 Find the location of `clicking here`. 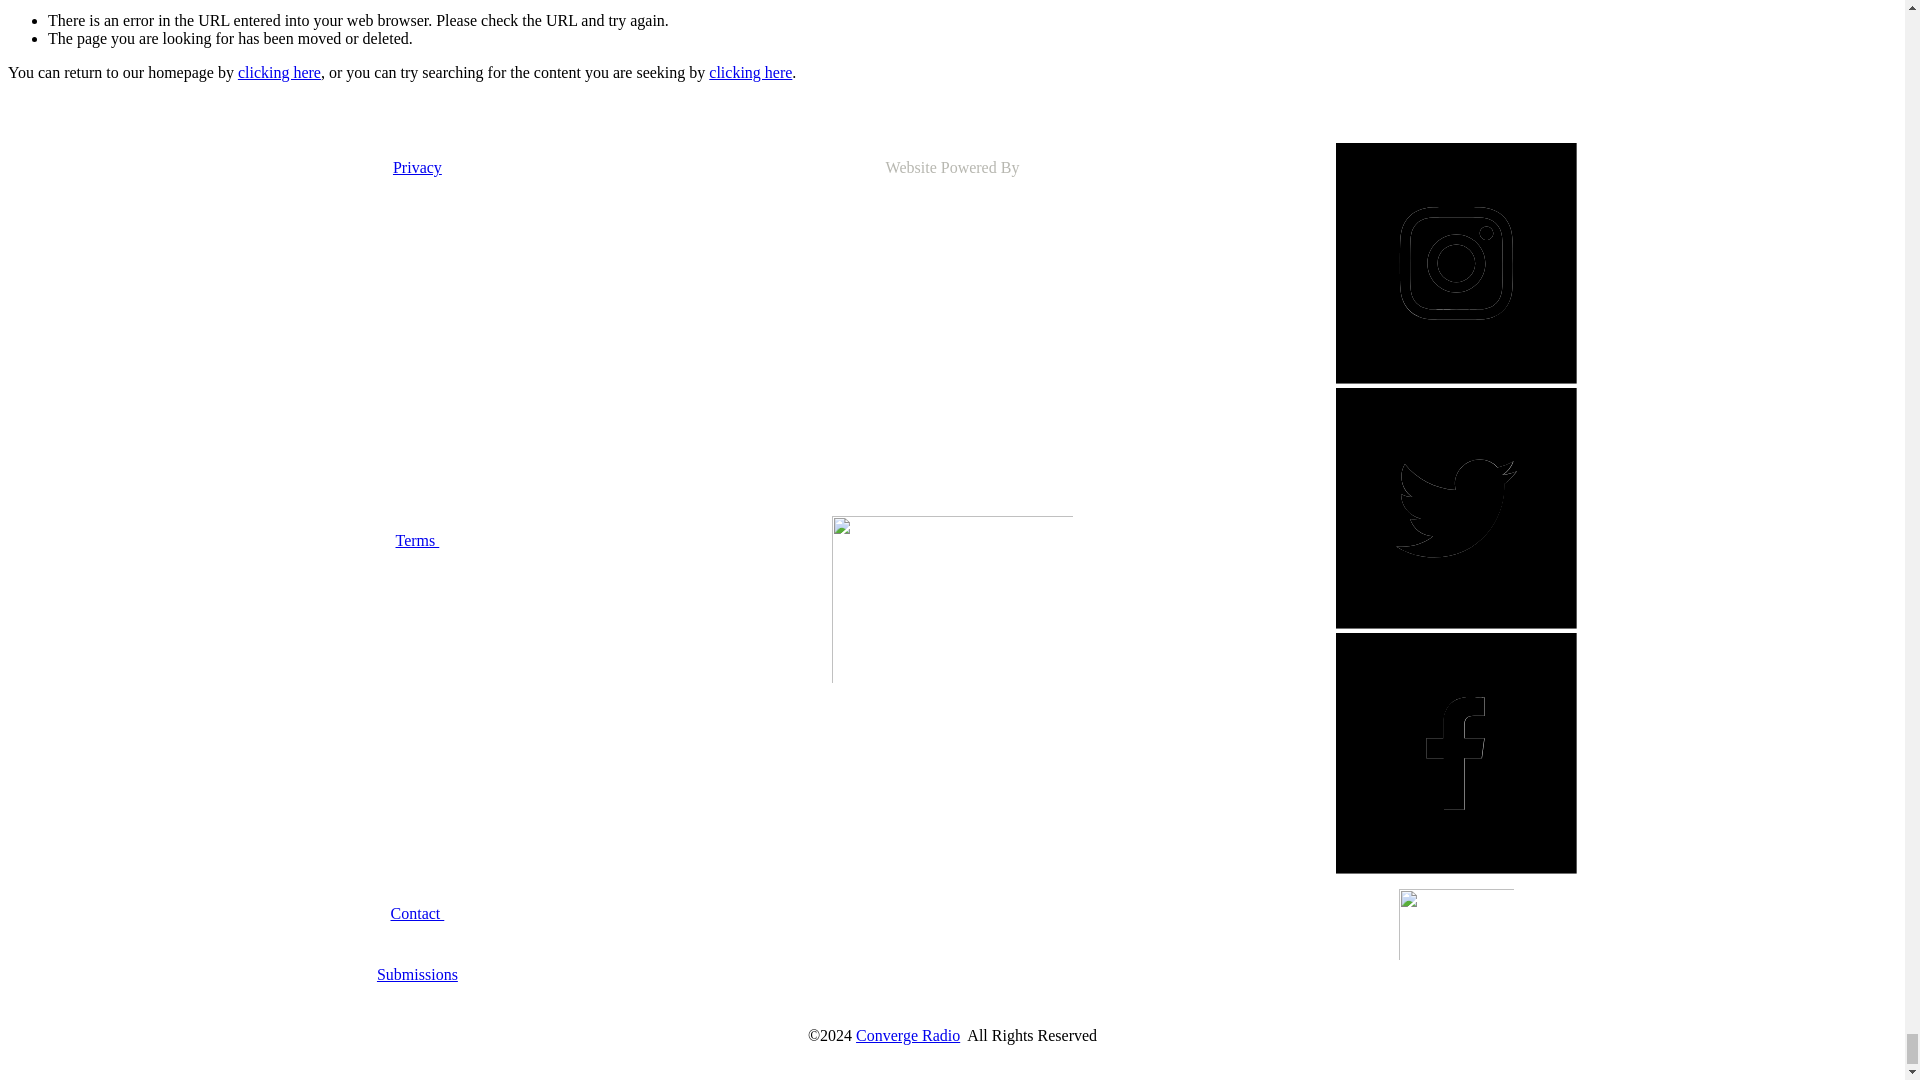

clicking here is located at coordinates (750, 72).